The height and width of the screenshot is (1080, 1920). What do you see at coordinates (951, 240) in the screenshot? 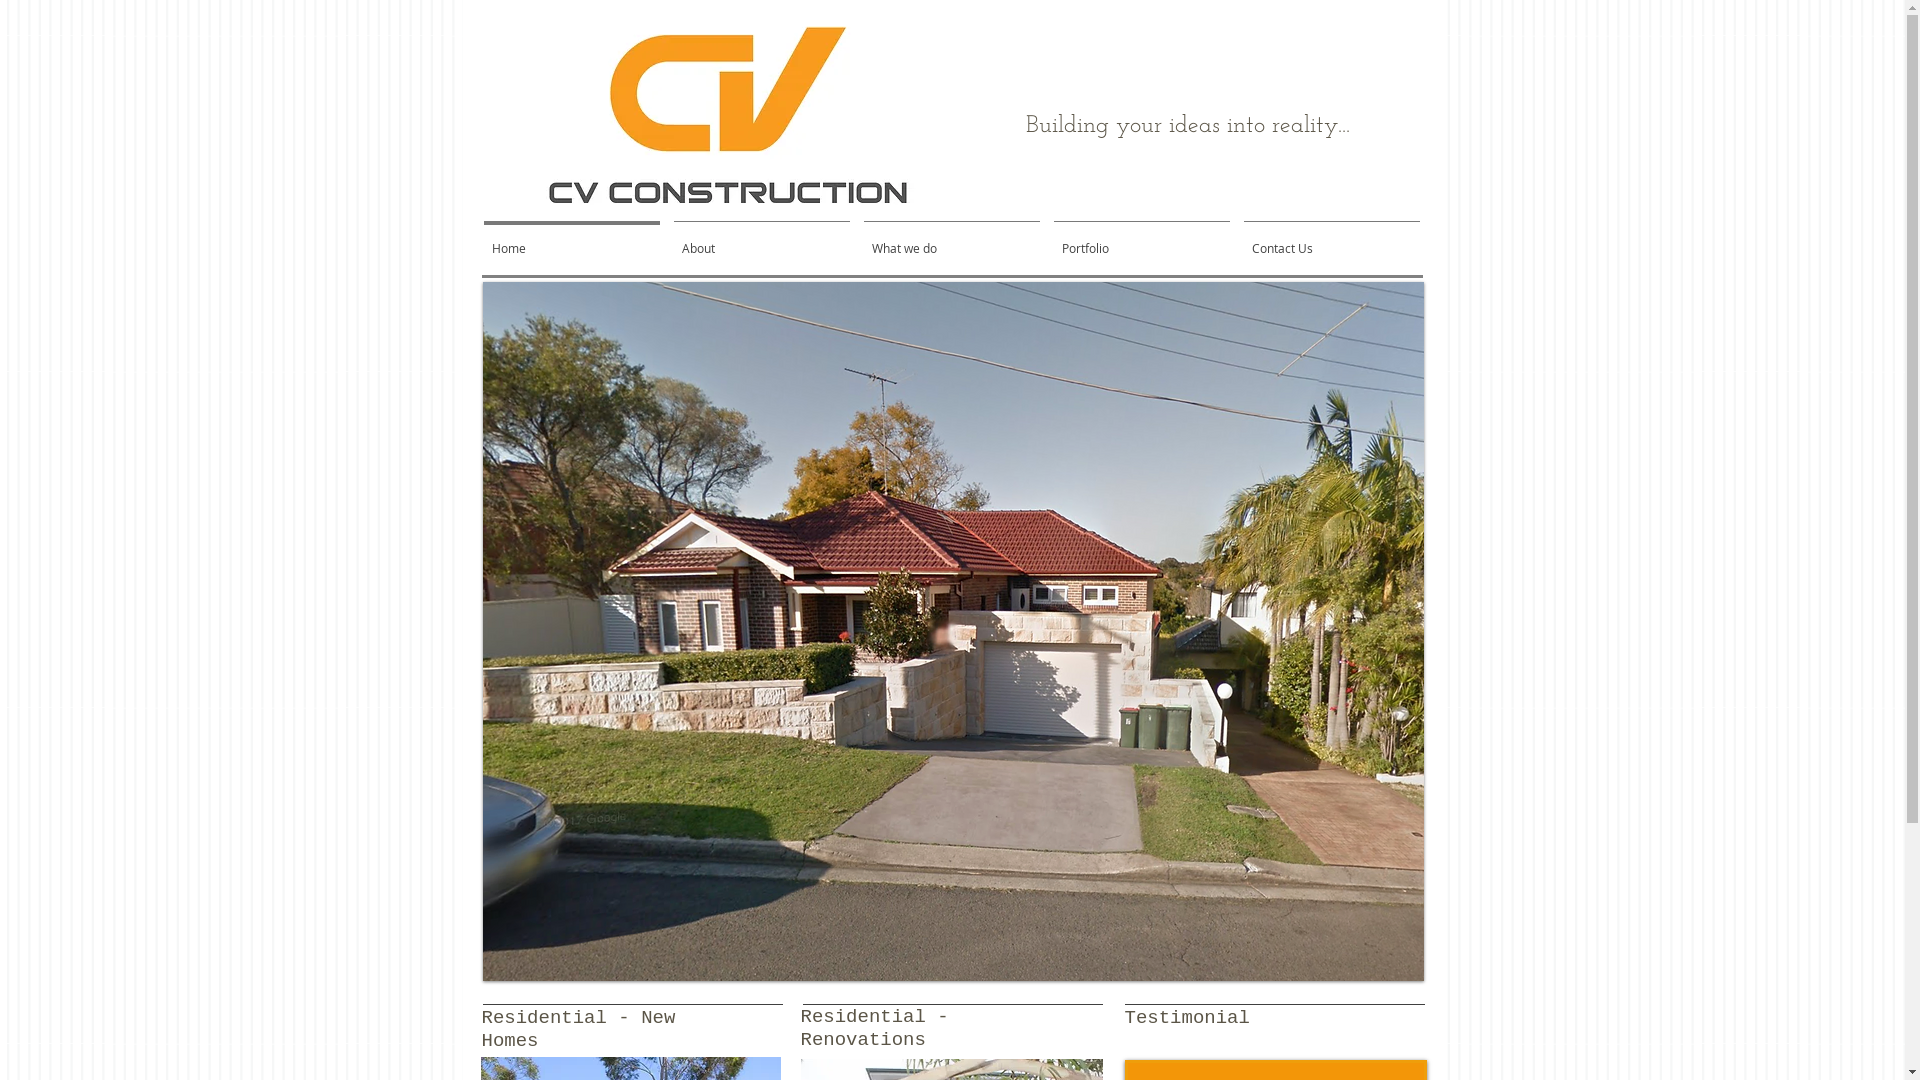
I see `What we do` at bounding box center [951, 240].